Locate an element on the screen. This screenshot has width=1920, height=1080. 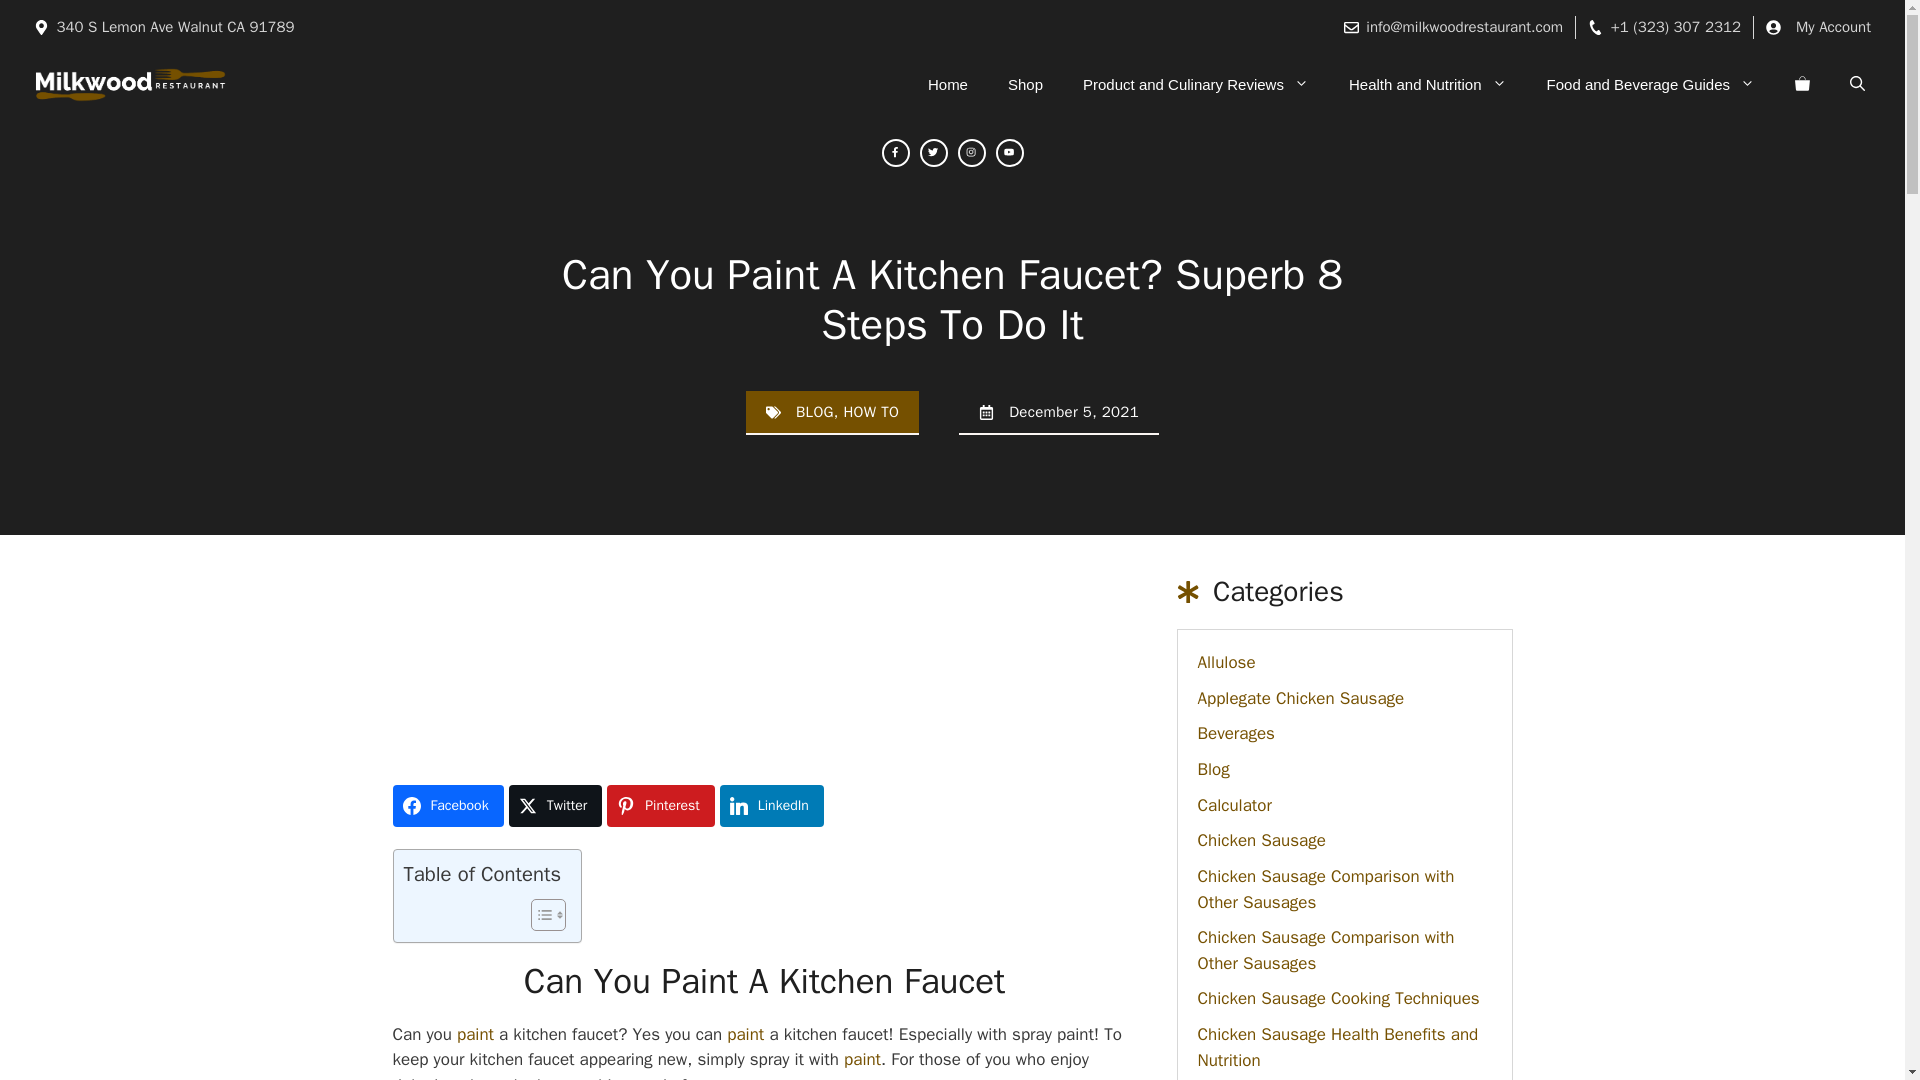
View your shopping cart is located at coordinates (1802, 84).